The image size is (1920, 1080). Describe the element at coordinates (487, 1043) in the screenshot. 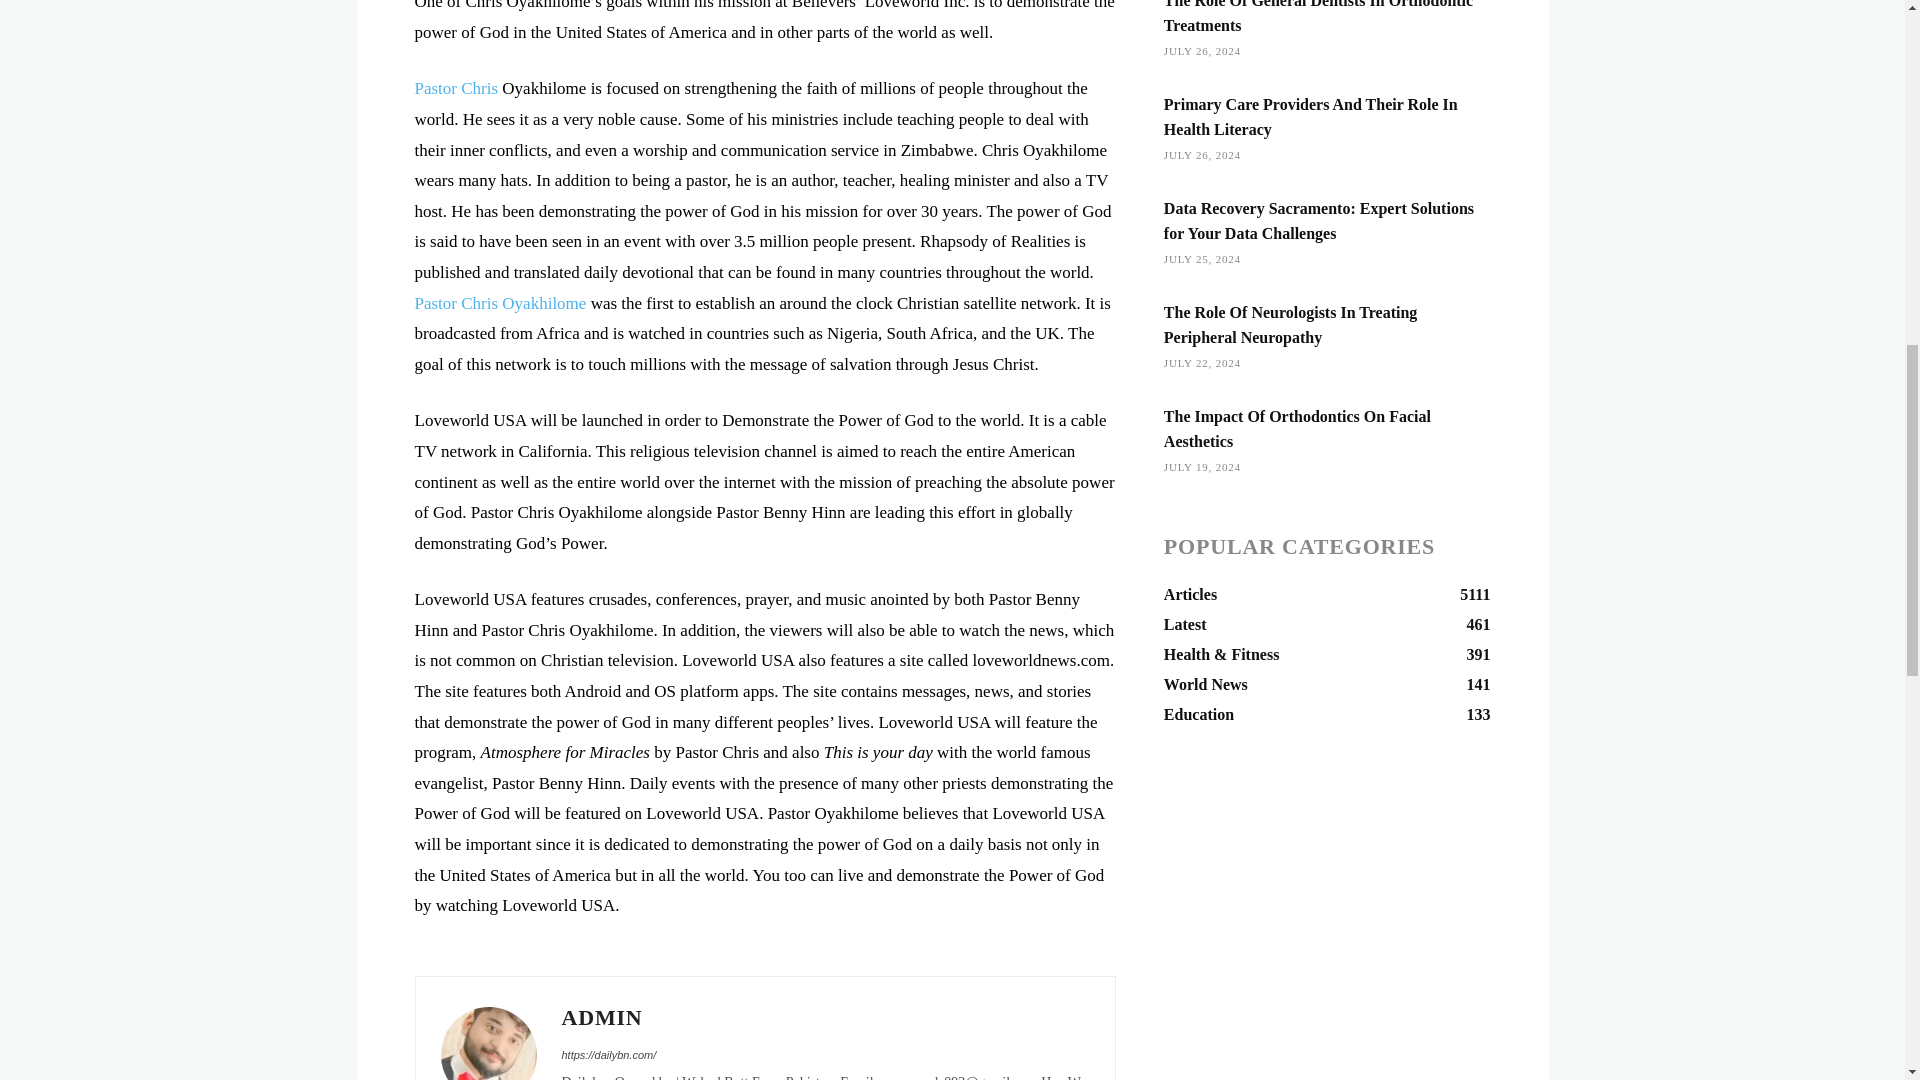

I see `Admin` at that location.